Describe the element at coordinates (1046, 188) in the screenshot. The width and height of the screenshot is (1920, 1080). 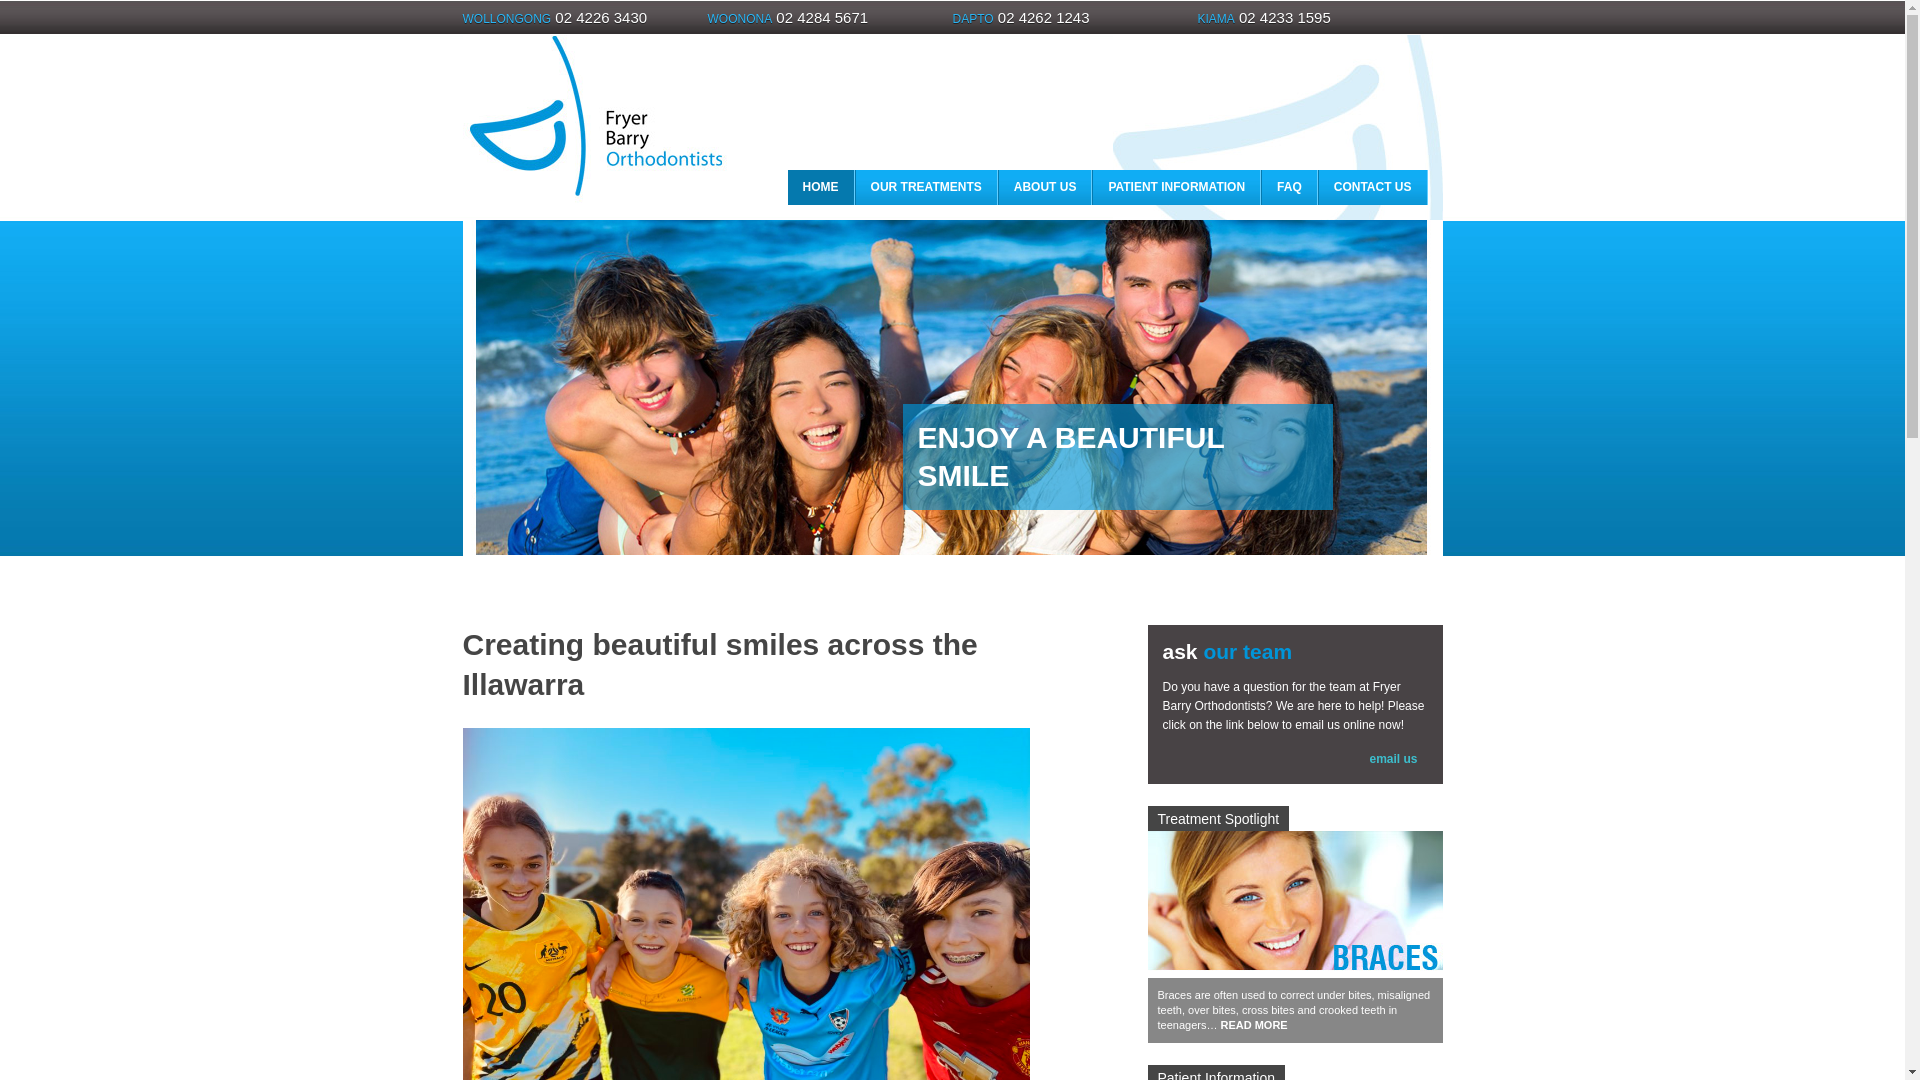
I see `ABOUT US` at that location.